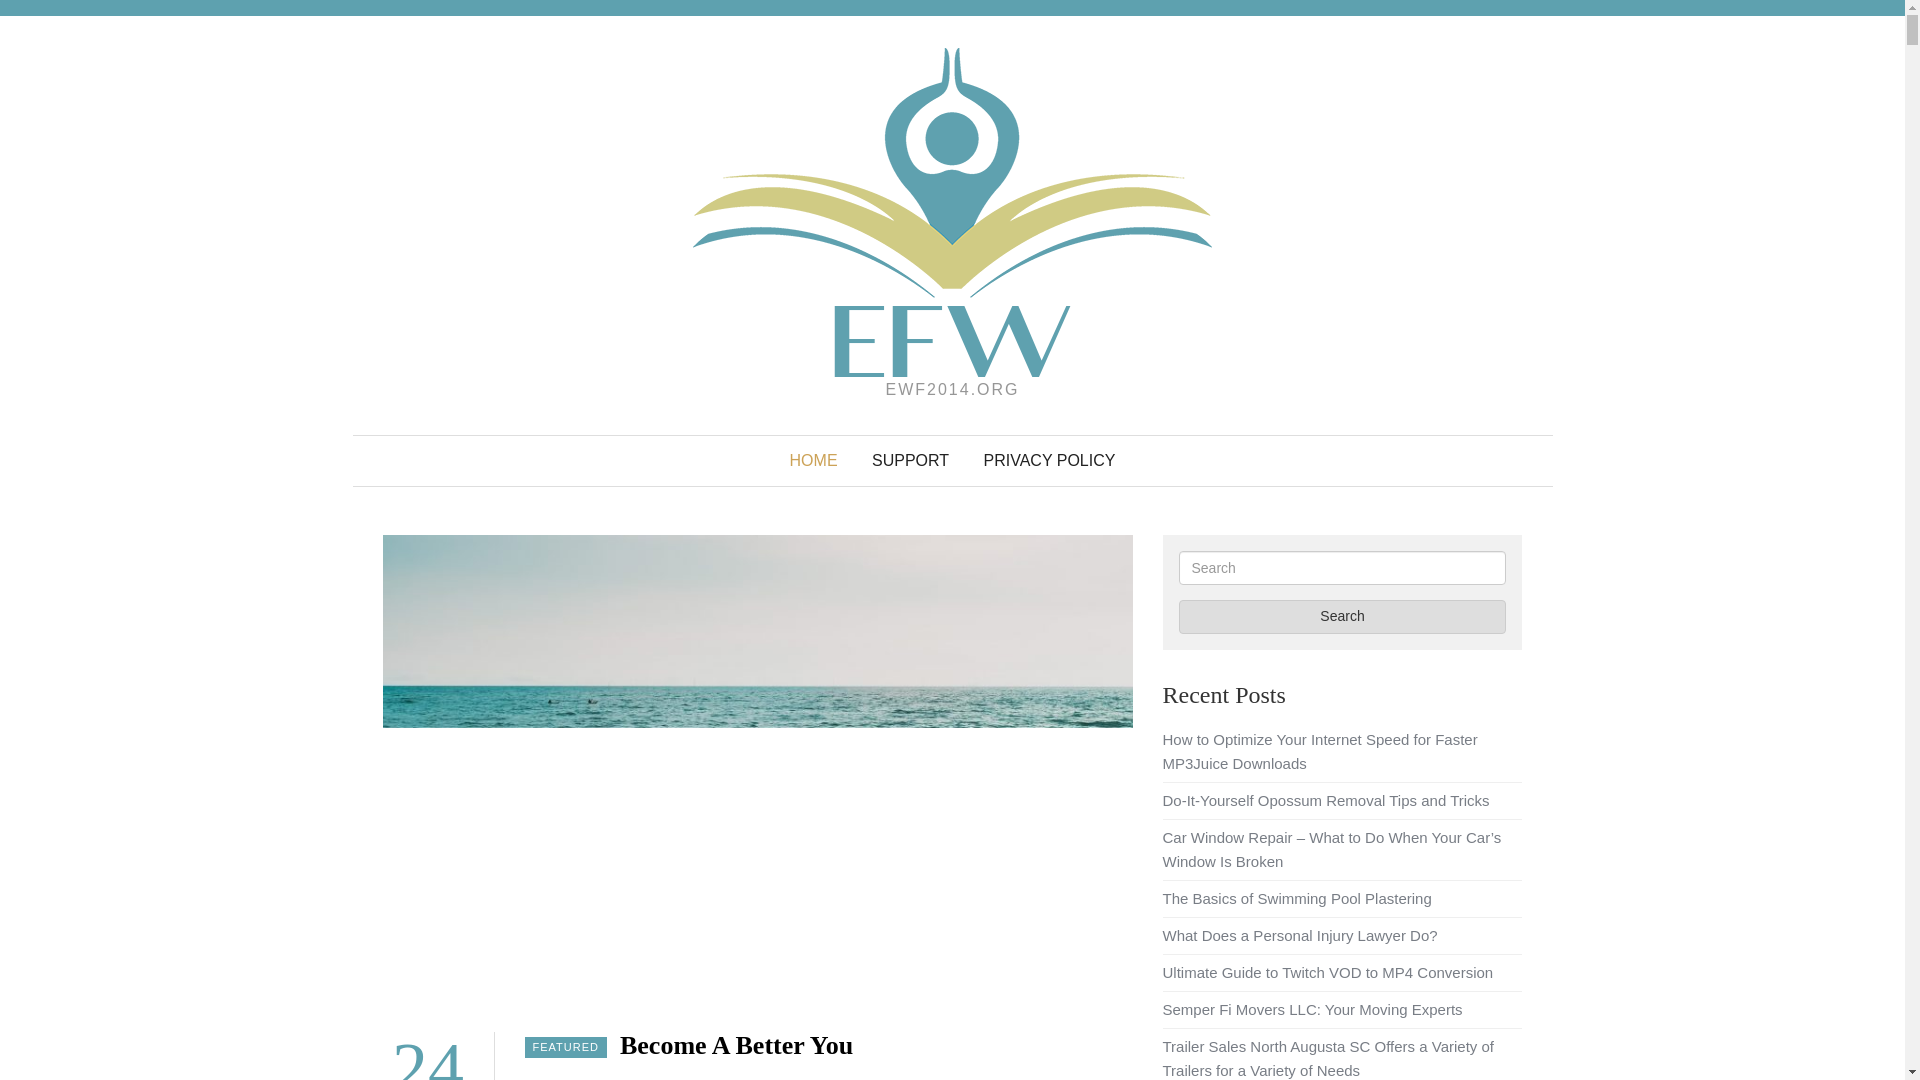 The height and width of the screenshot is (1080, 1920). Describe the element at coordinates (1050, 461) in the screenshot. I see `PRIVACY POLICY` at that location.